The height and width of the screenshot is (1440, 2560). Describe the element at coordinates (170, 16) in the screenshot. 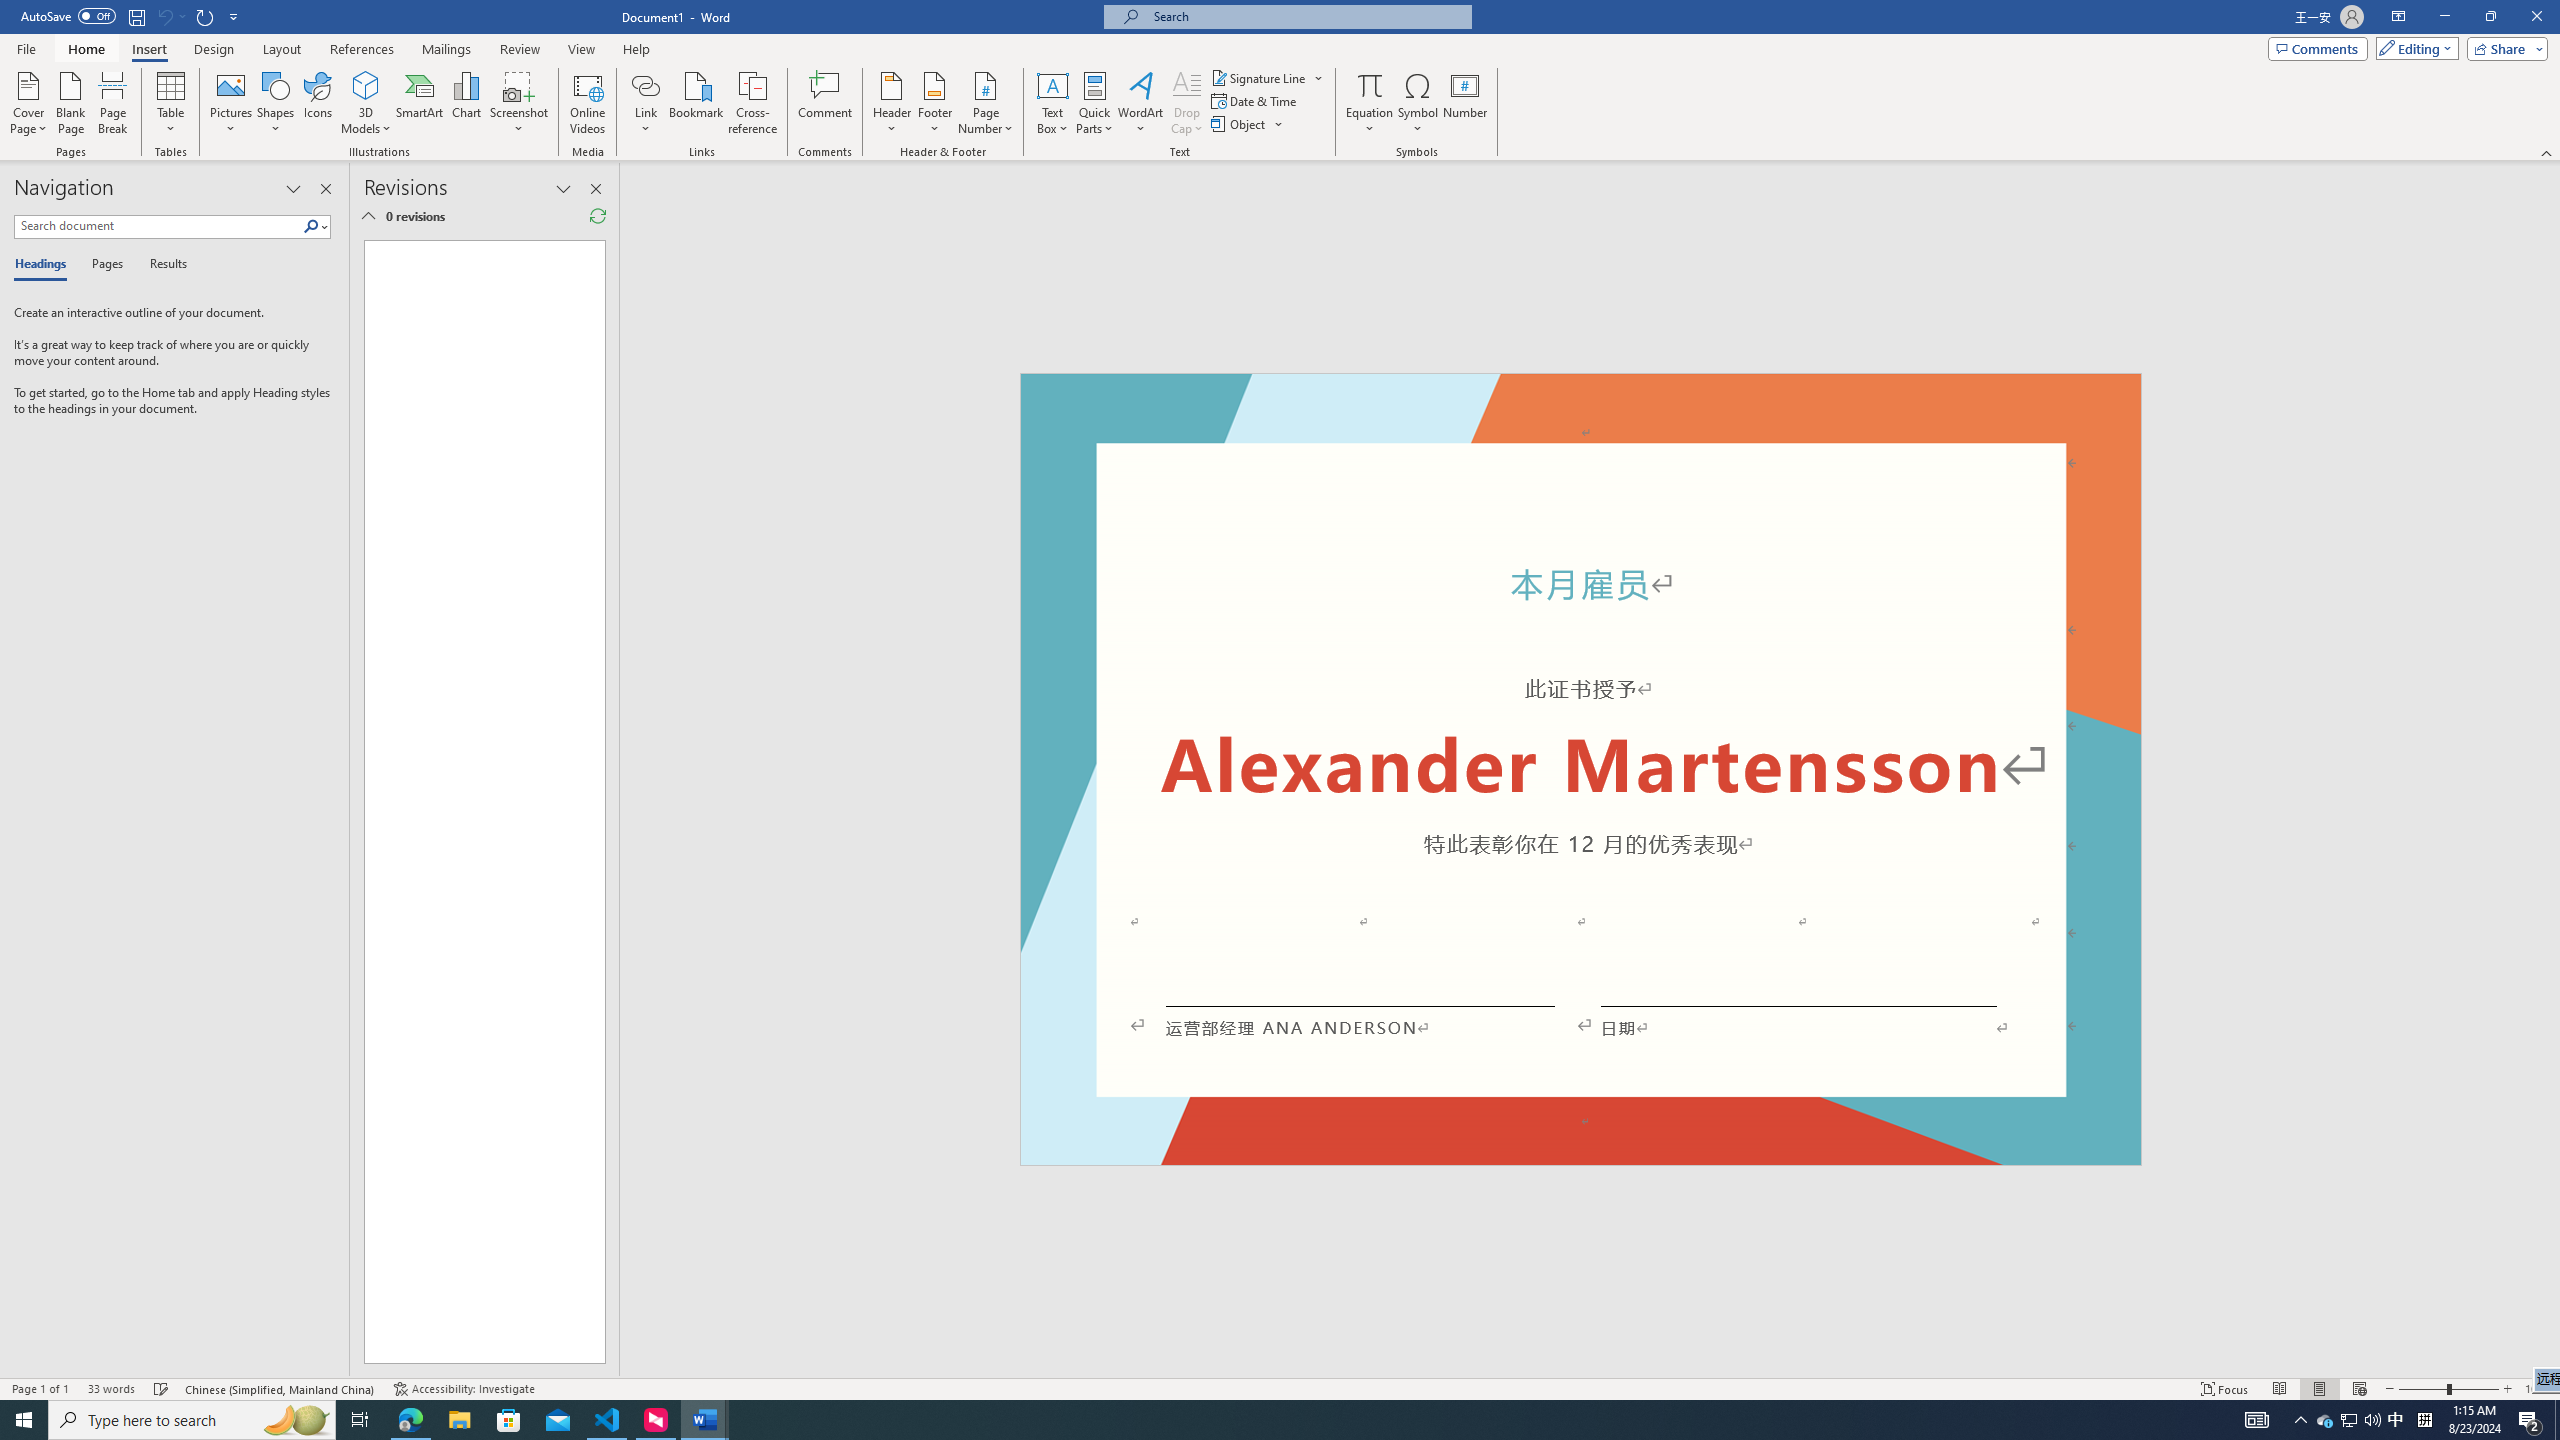

I see `Can't Undo` at that location.